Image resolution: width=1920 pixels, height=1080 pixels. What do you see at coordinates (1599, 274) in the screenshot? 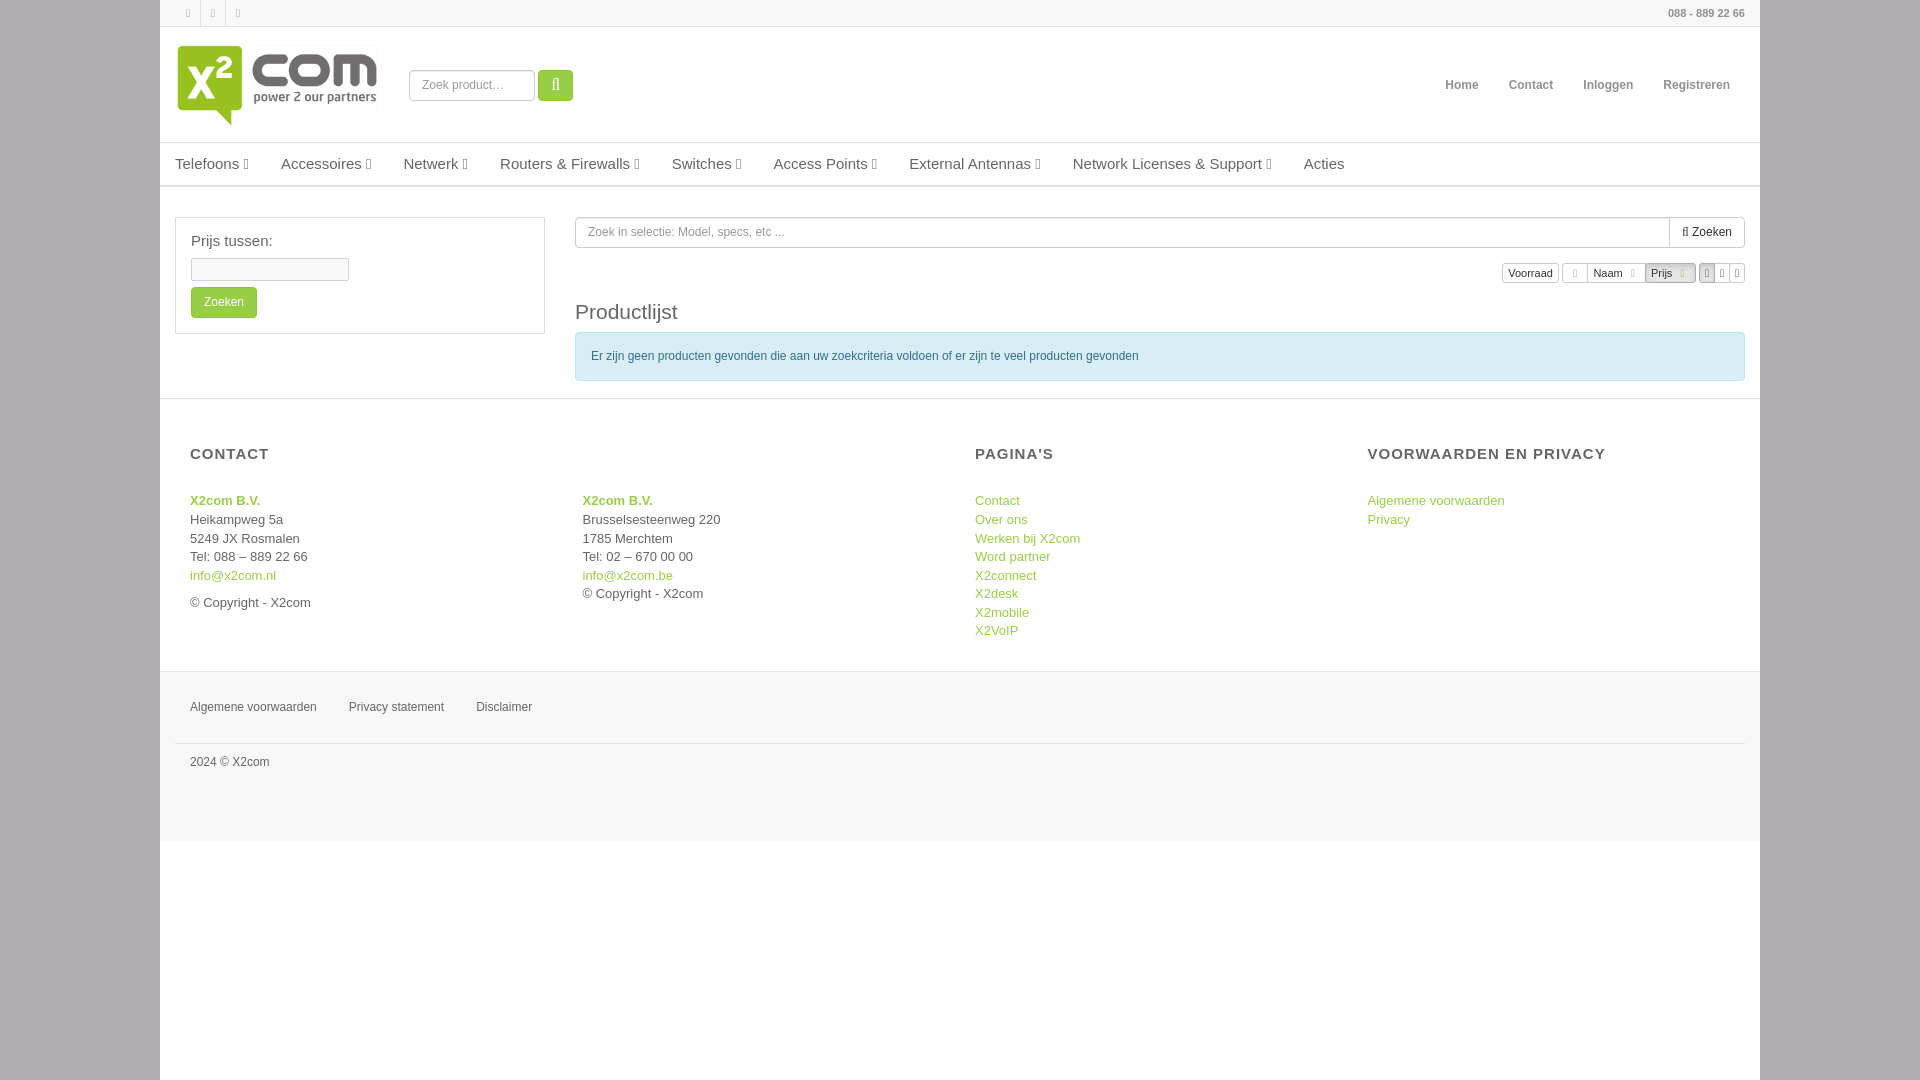
I see `on` at bounding box center [1599, 274].